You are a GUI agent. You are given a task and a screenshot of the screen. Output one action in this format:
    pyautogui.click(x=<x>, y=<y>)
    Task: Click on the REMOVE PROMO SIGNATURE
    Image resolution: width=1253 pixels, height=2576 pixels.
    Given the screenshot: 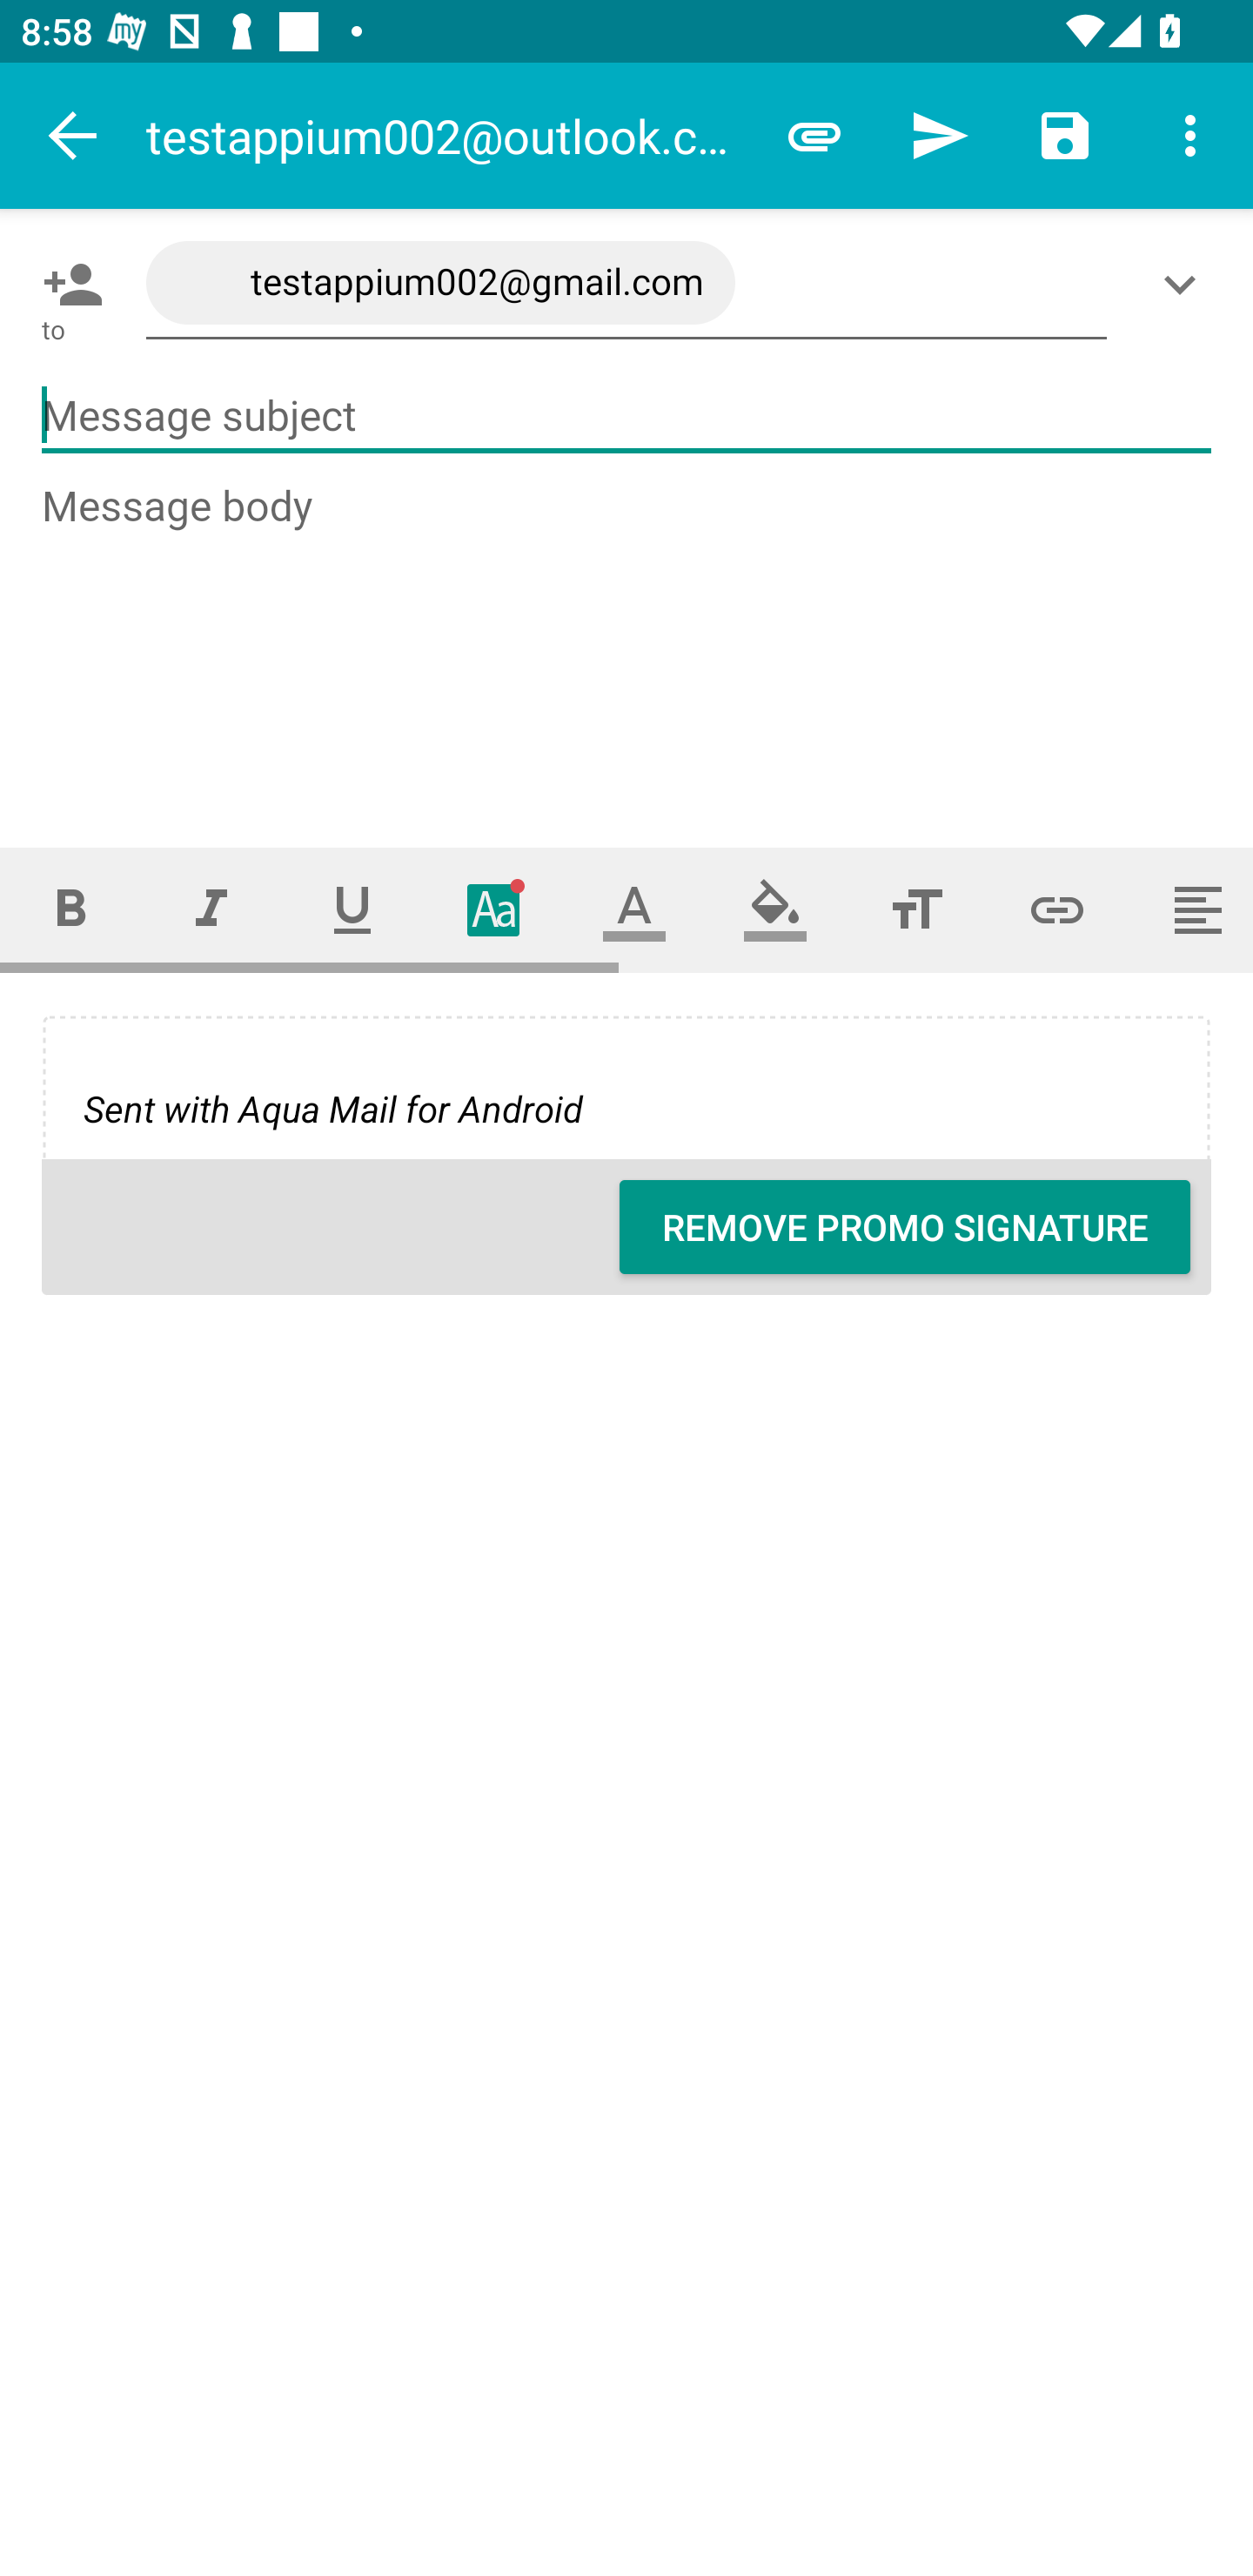 What is the action you would take?
    pyautogui.click(x=905, y=1227)
    